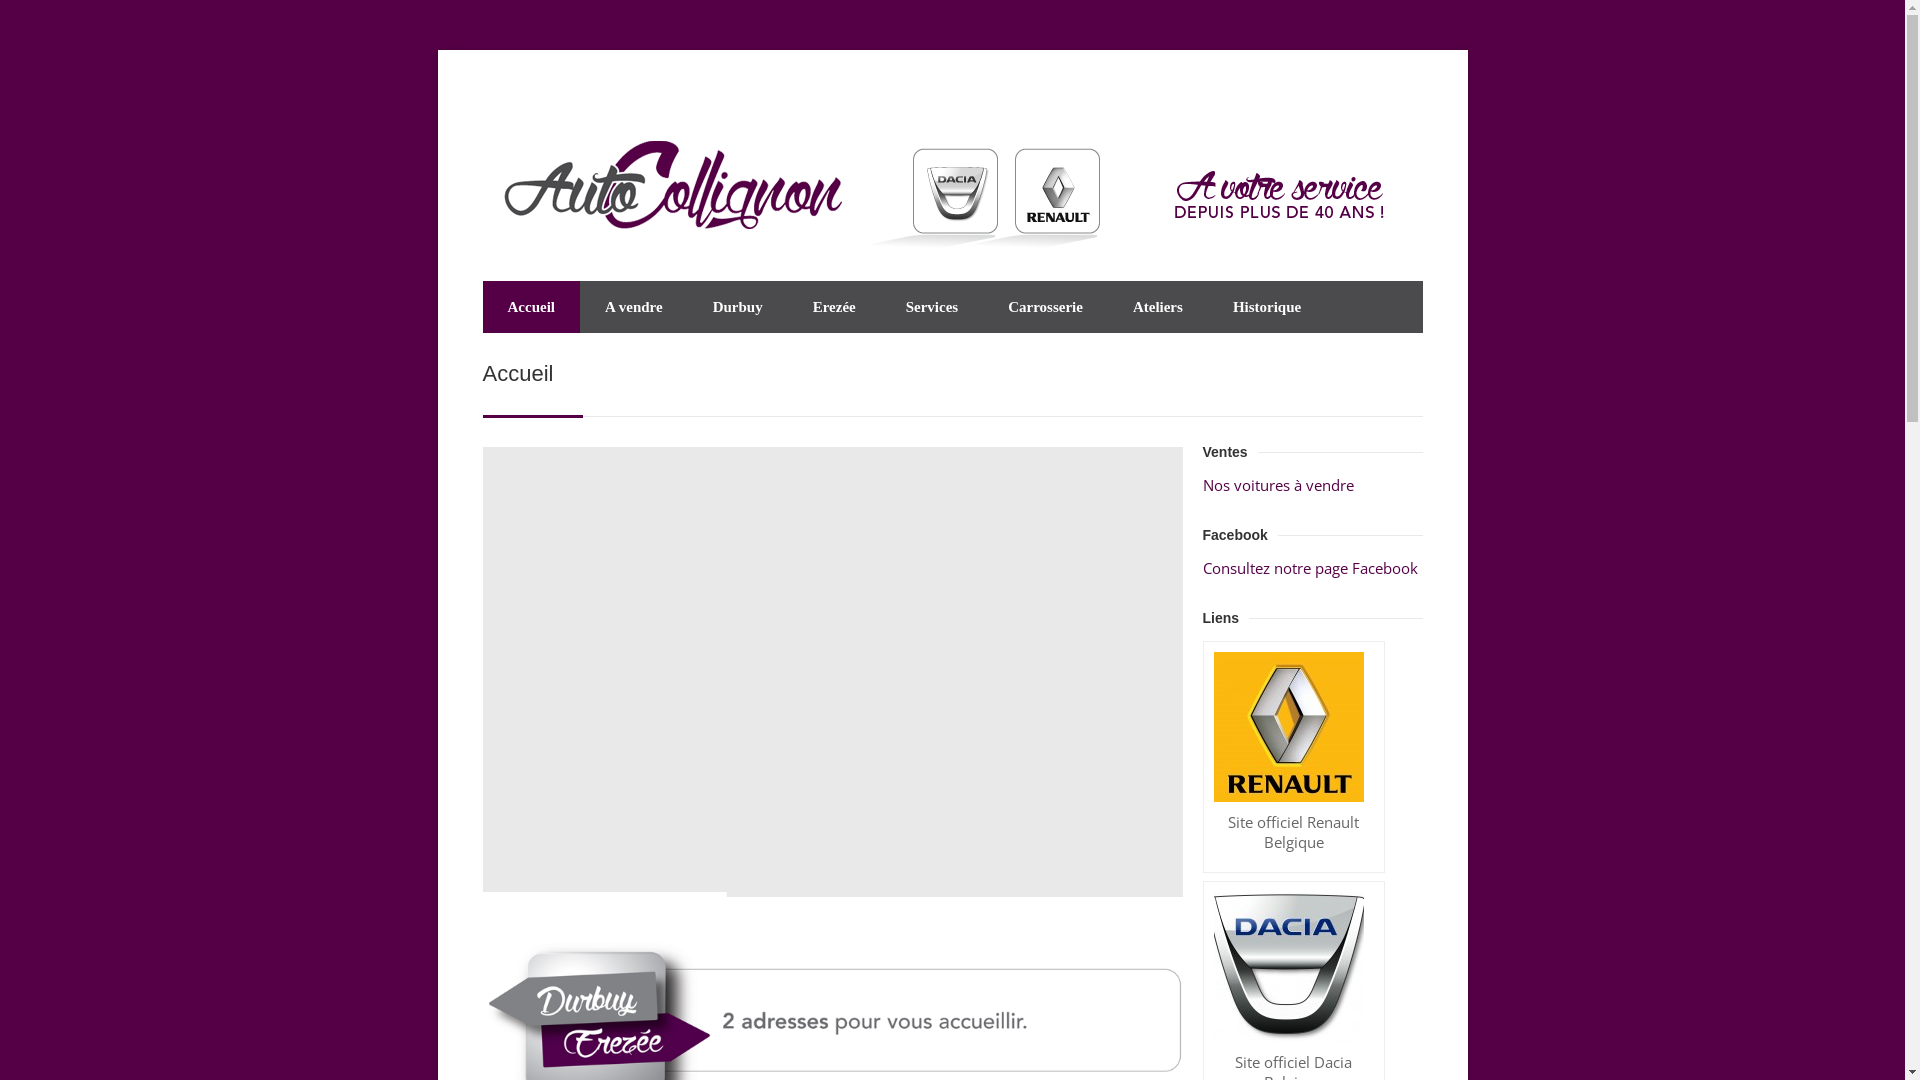 The width and height of the screenshot is (1920, 1080). Describe the element at coordinates (1158, 307) in the screenshot. I see `Ateliers` at that location.